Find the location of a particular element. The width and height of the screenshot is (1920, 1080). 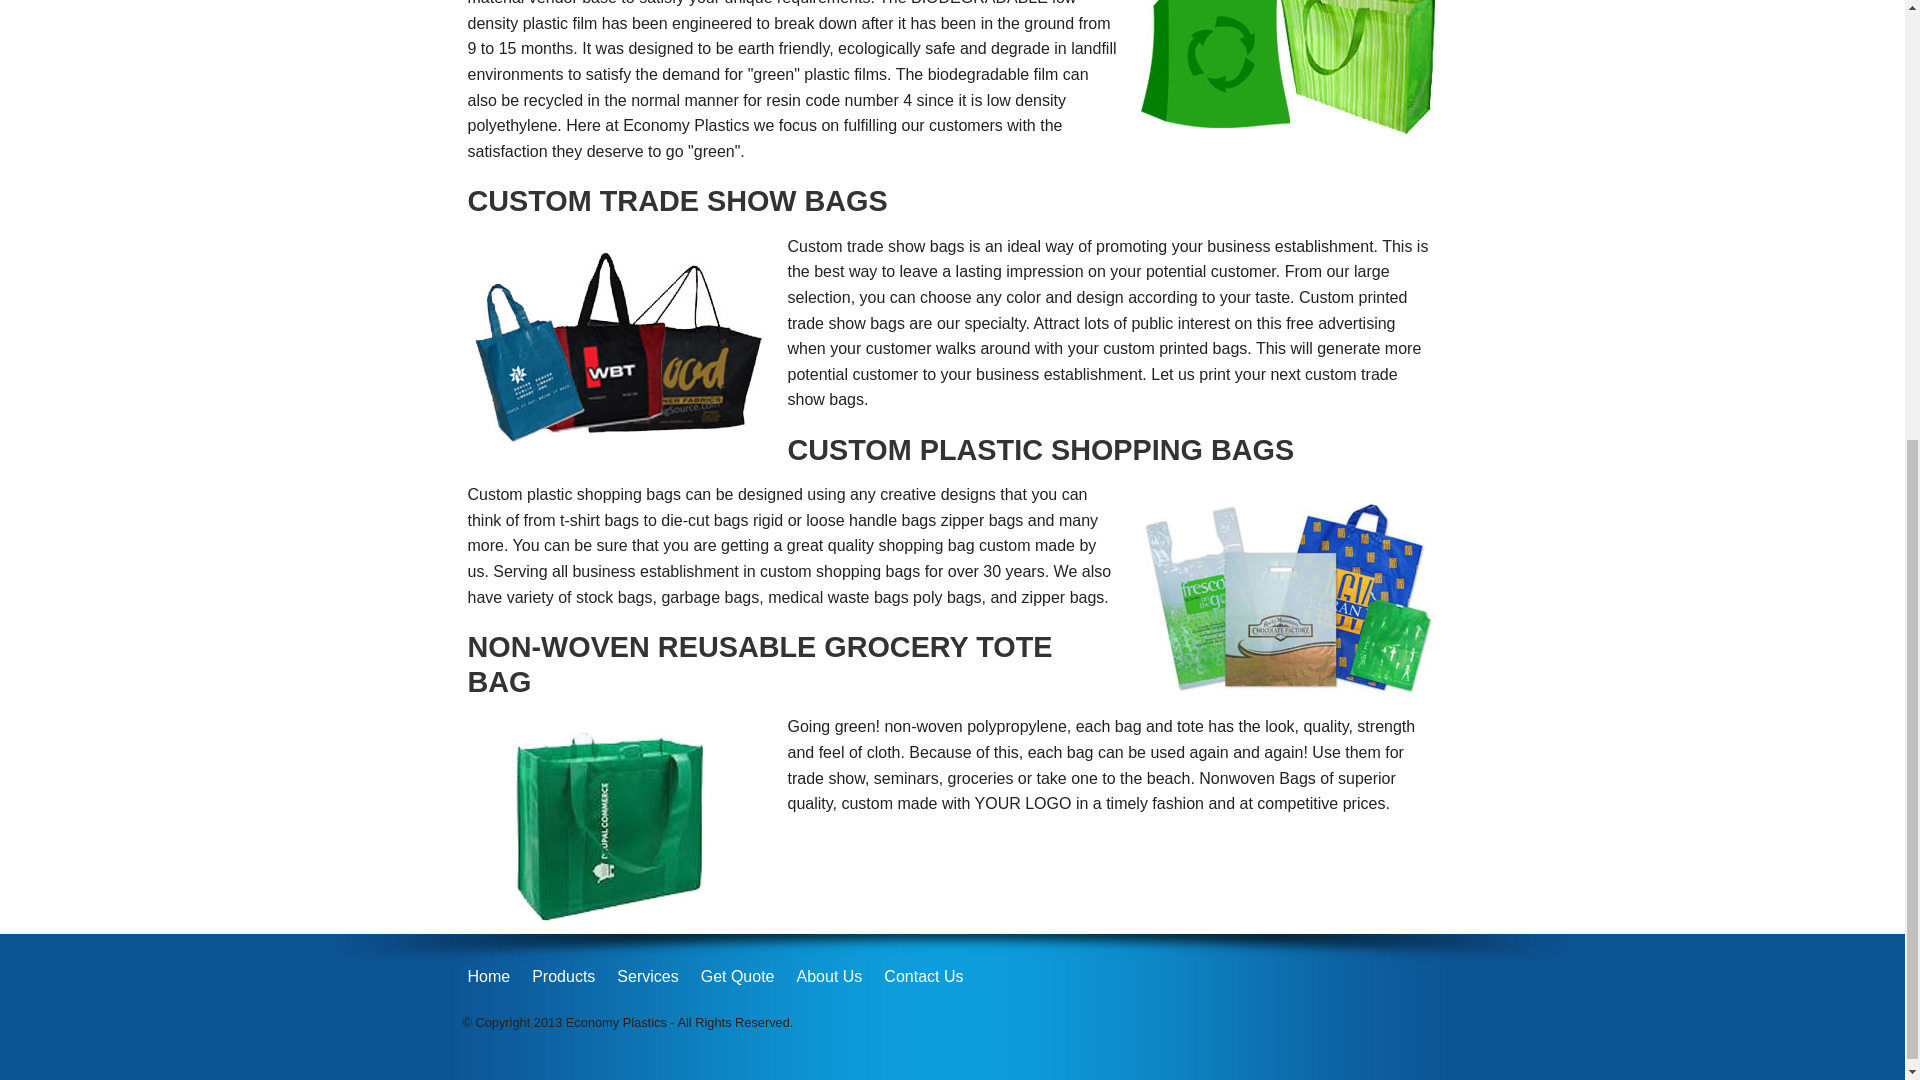

About Us is located at coordinates (829, 977).